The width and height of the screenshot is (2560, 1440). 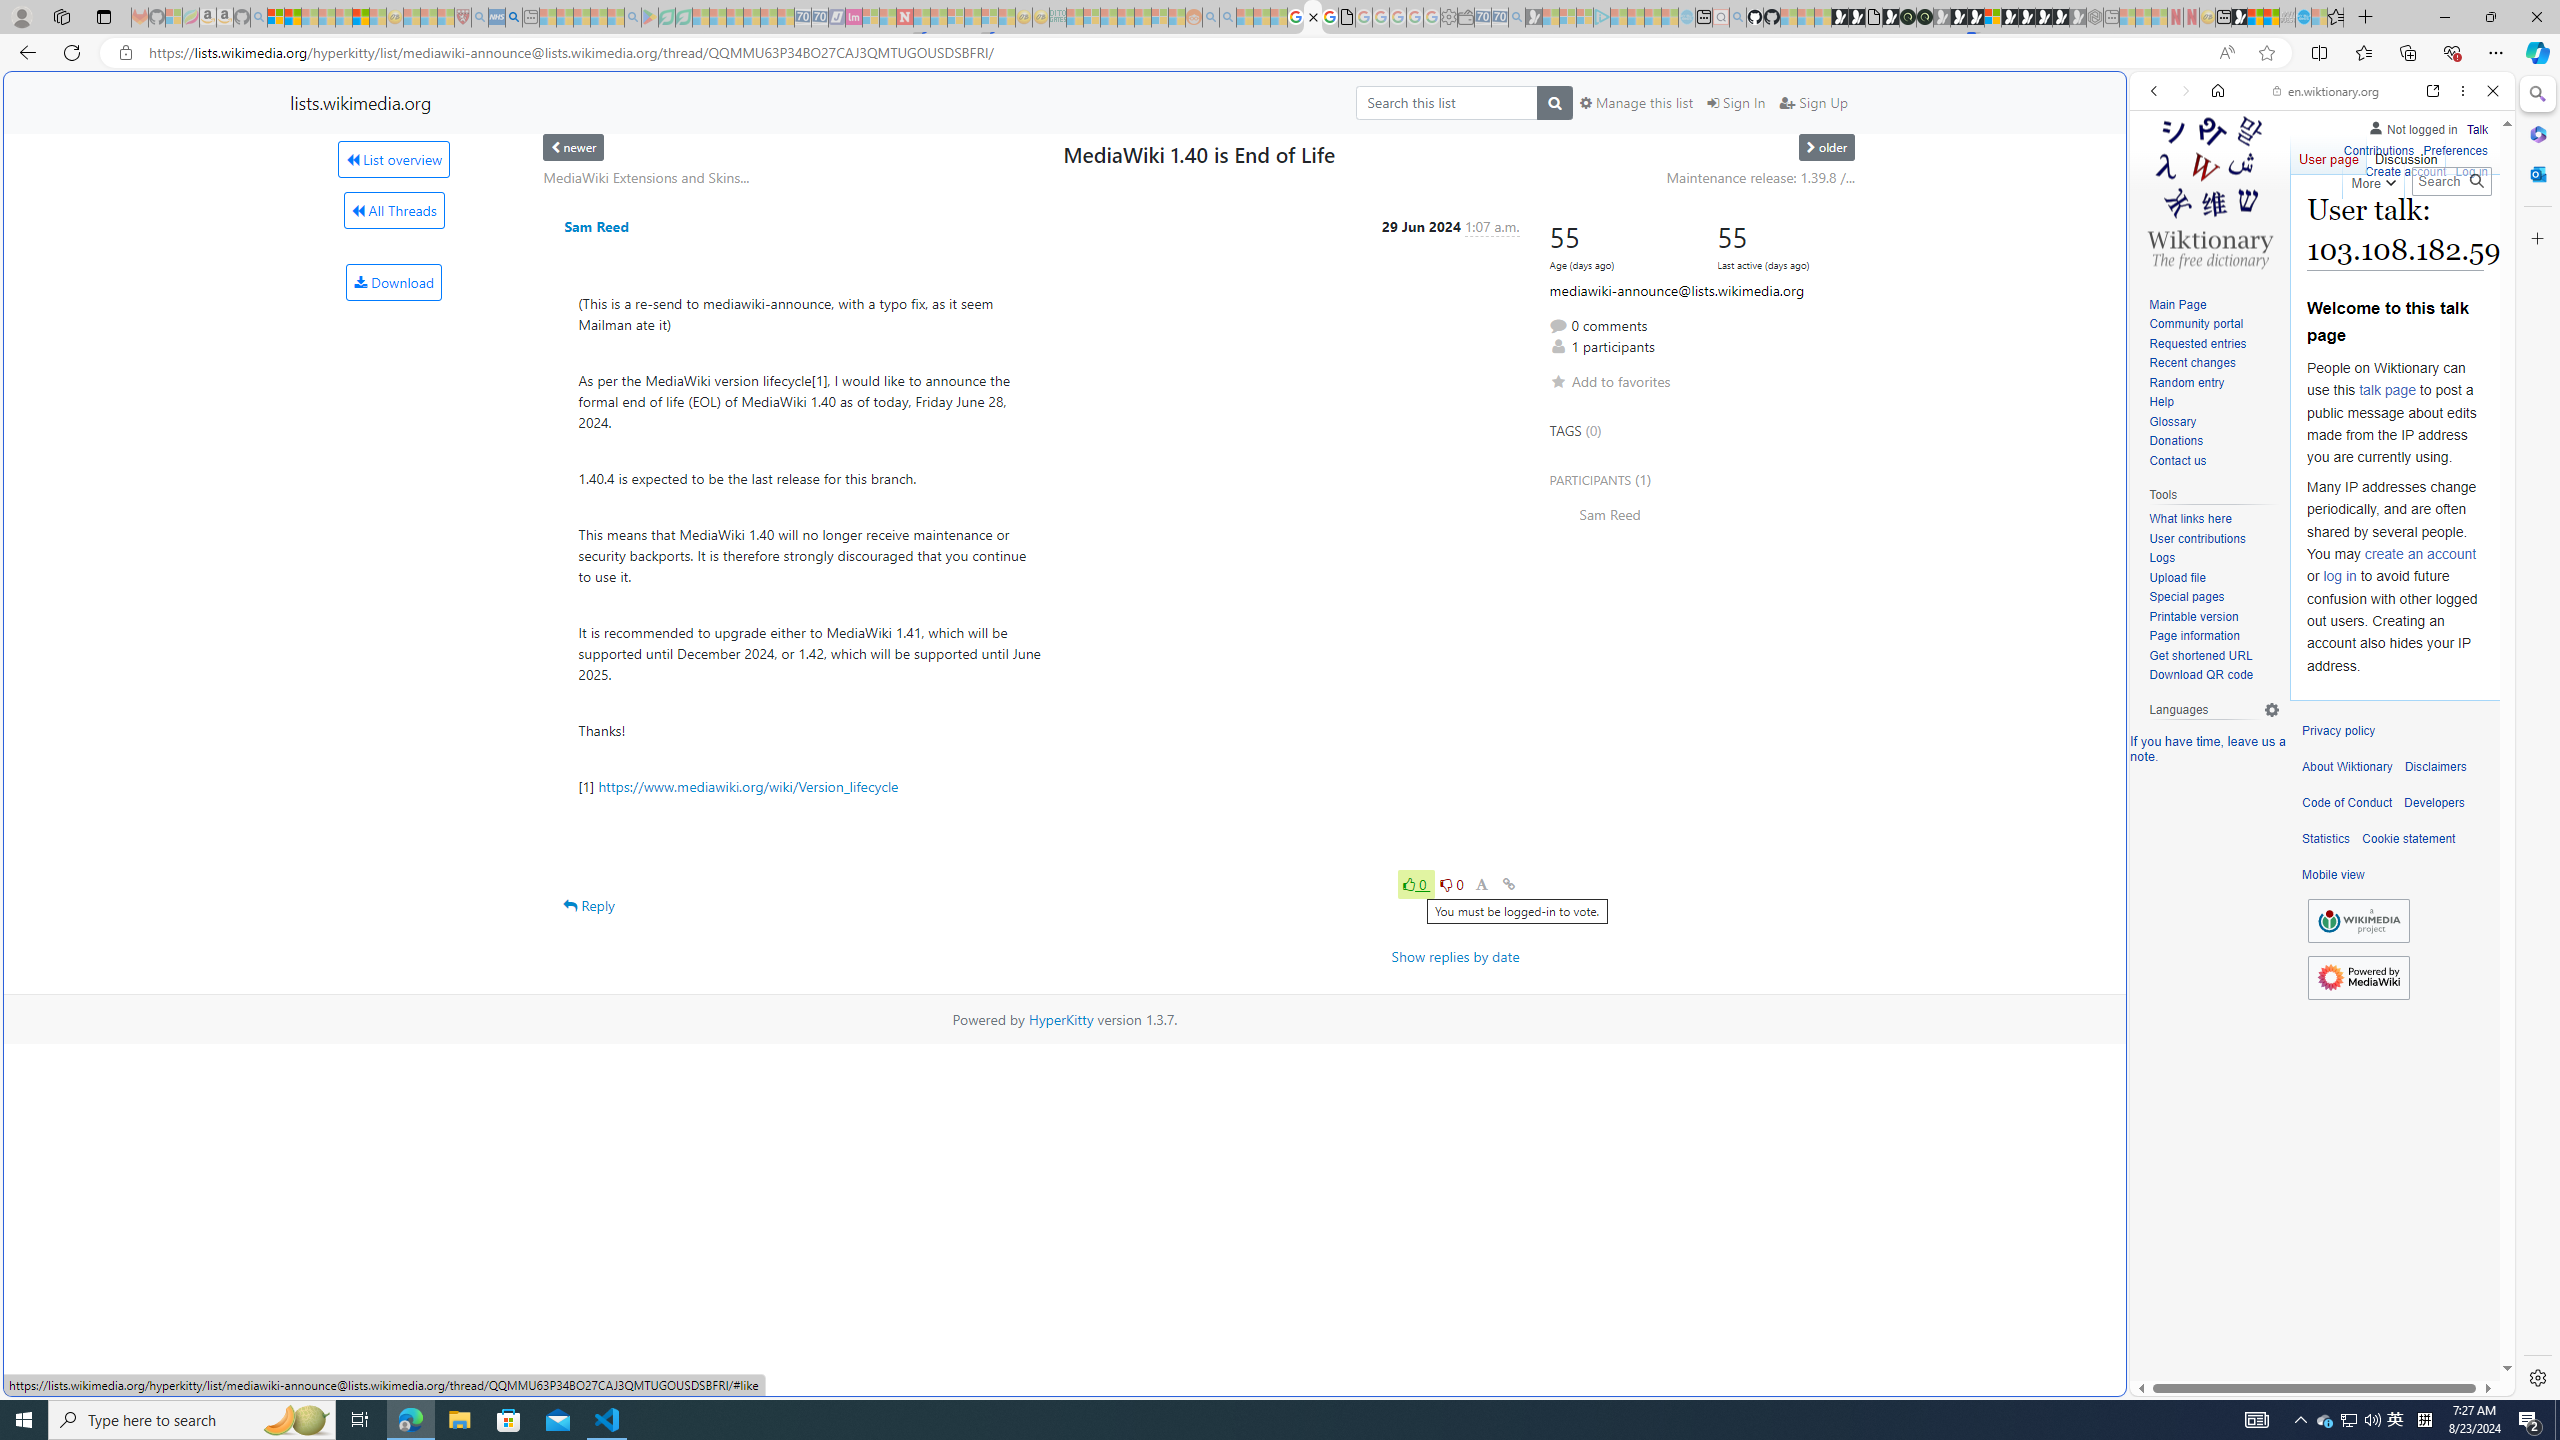 What do you see at coordinates (2404, 155) in the screenshot?
I see `Discussion` at bounding box center [2404, 155].